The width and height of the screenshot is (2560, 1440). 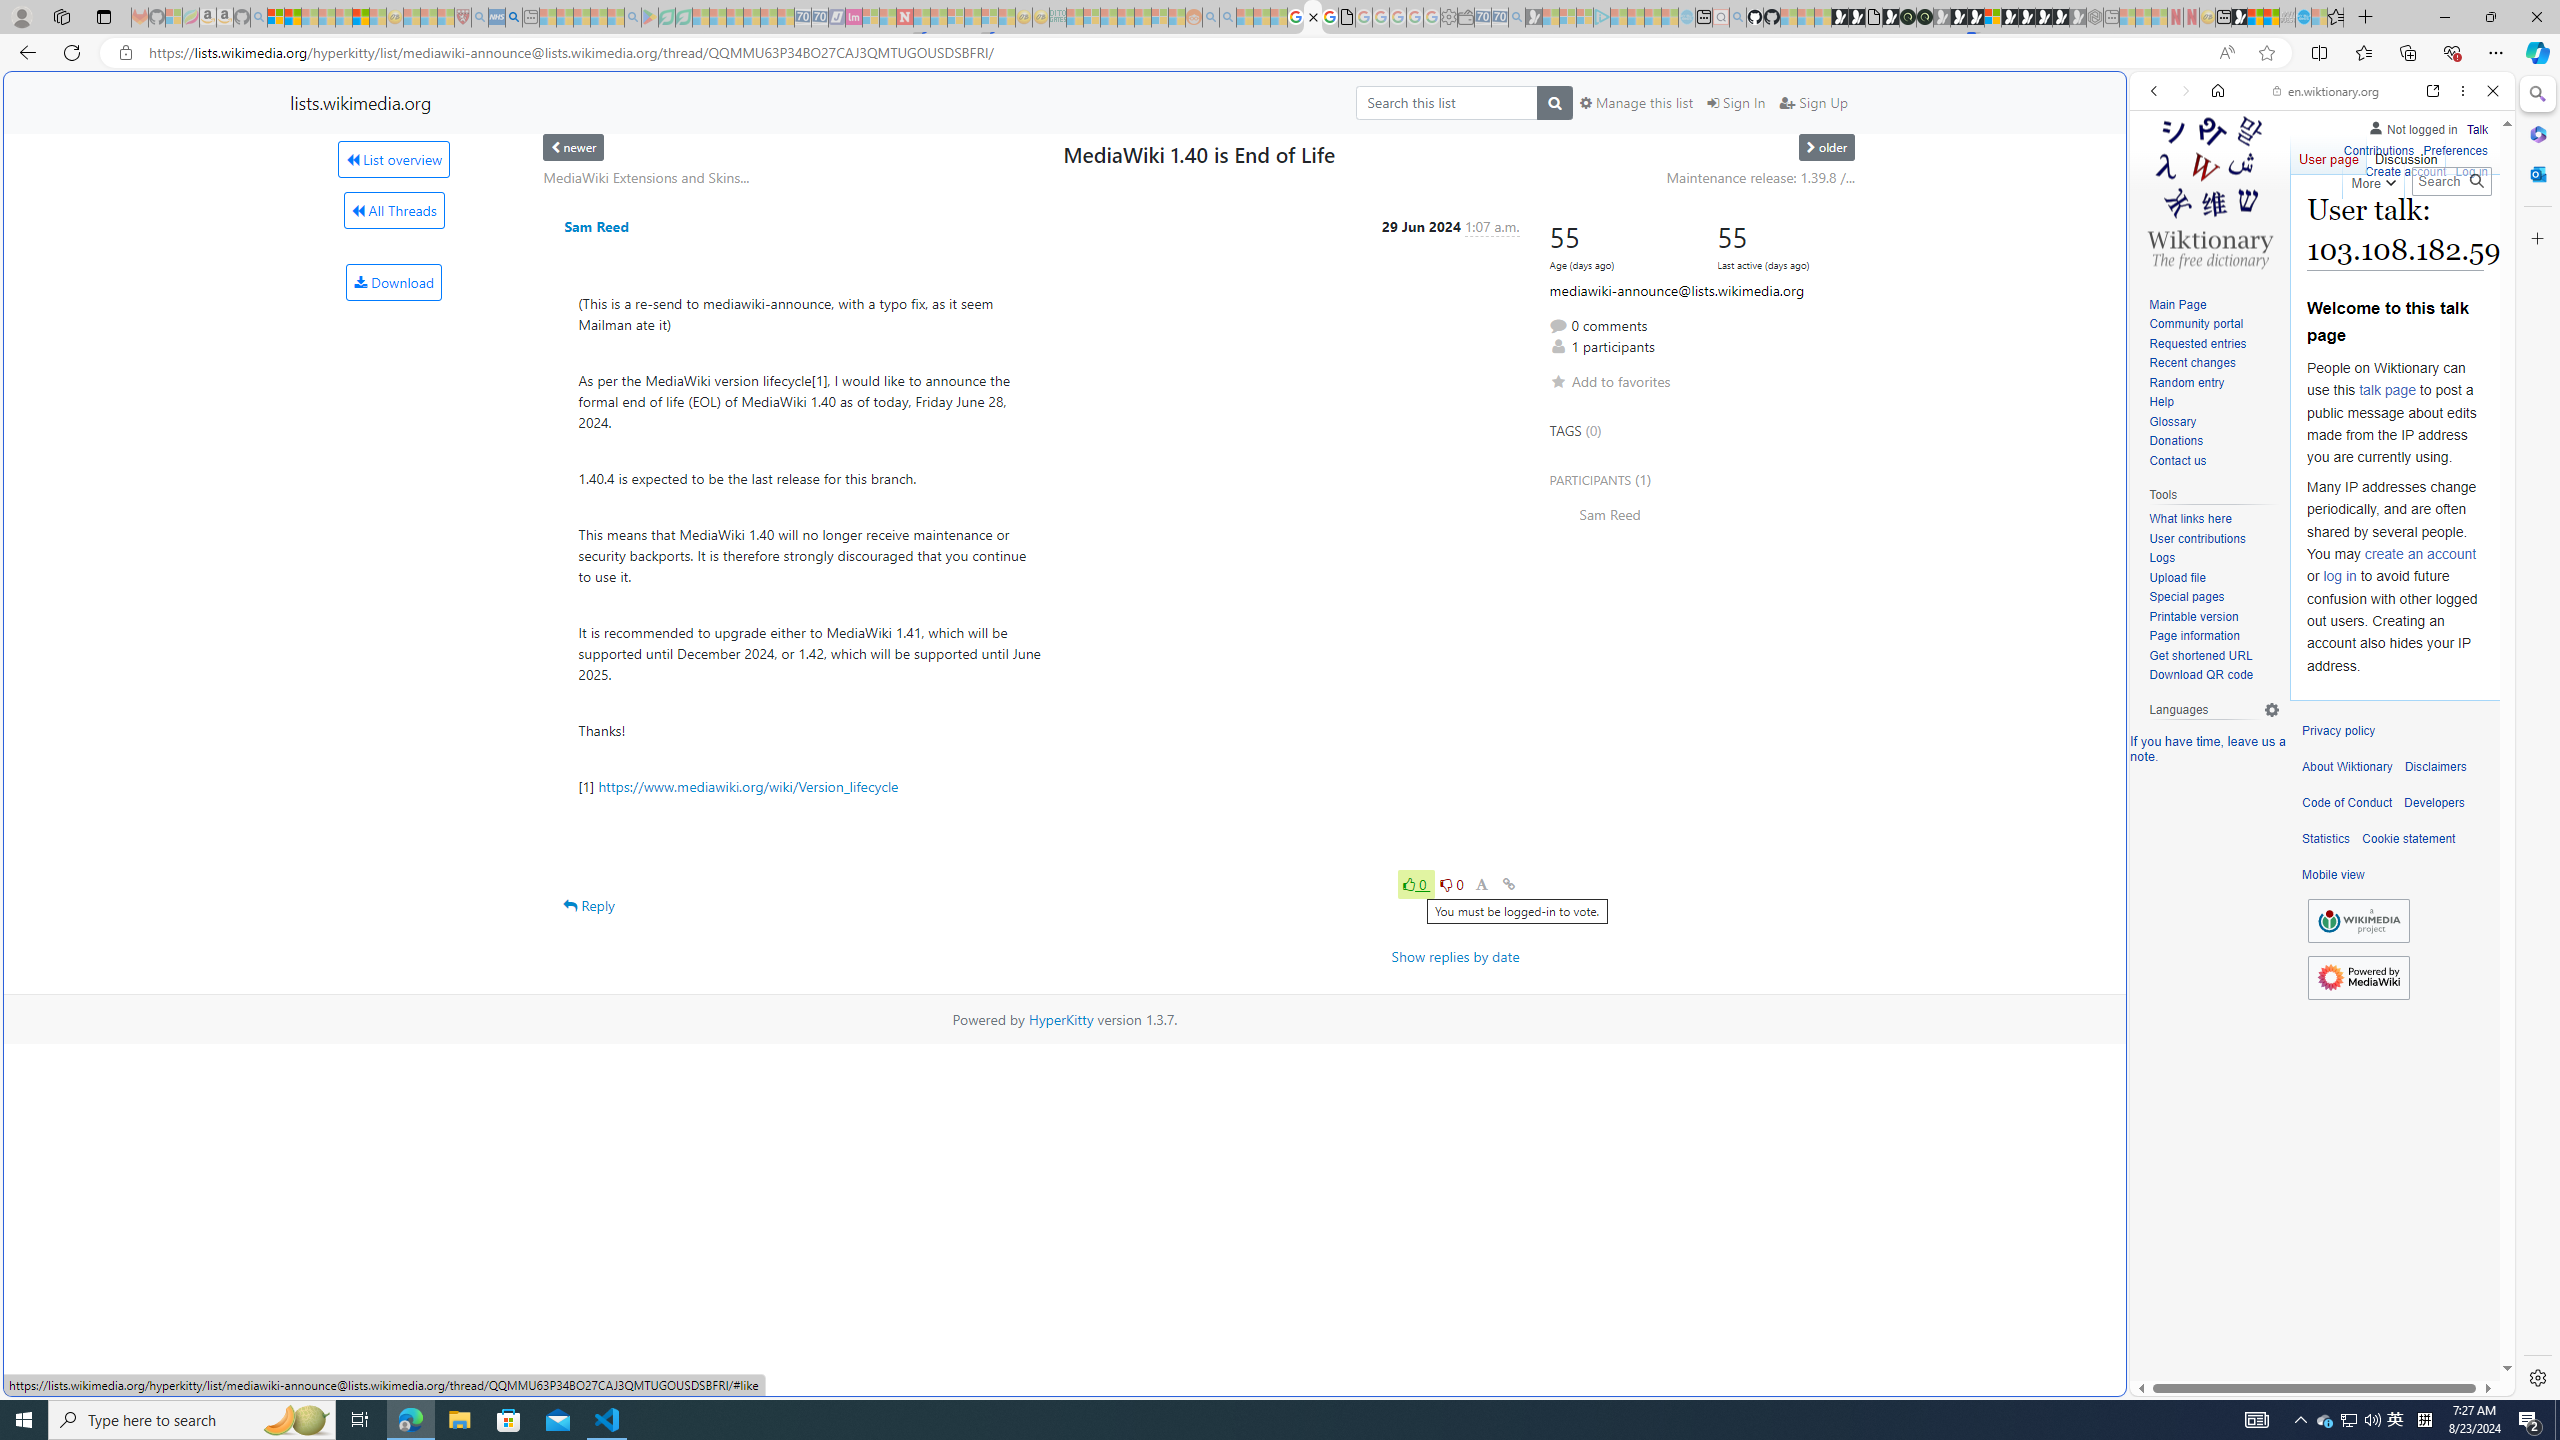 What do you see at coordinates (2404, 155) in the screenshot?
I see `Discussion` at bounding box center [2404, 155].